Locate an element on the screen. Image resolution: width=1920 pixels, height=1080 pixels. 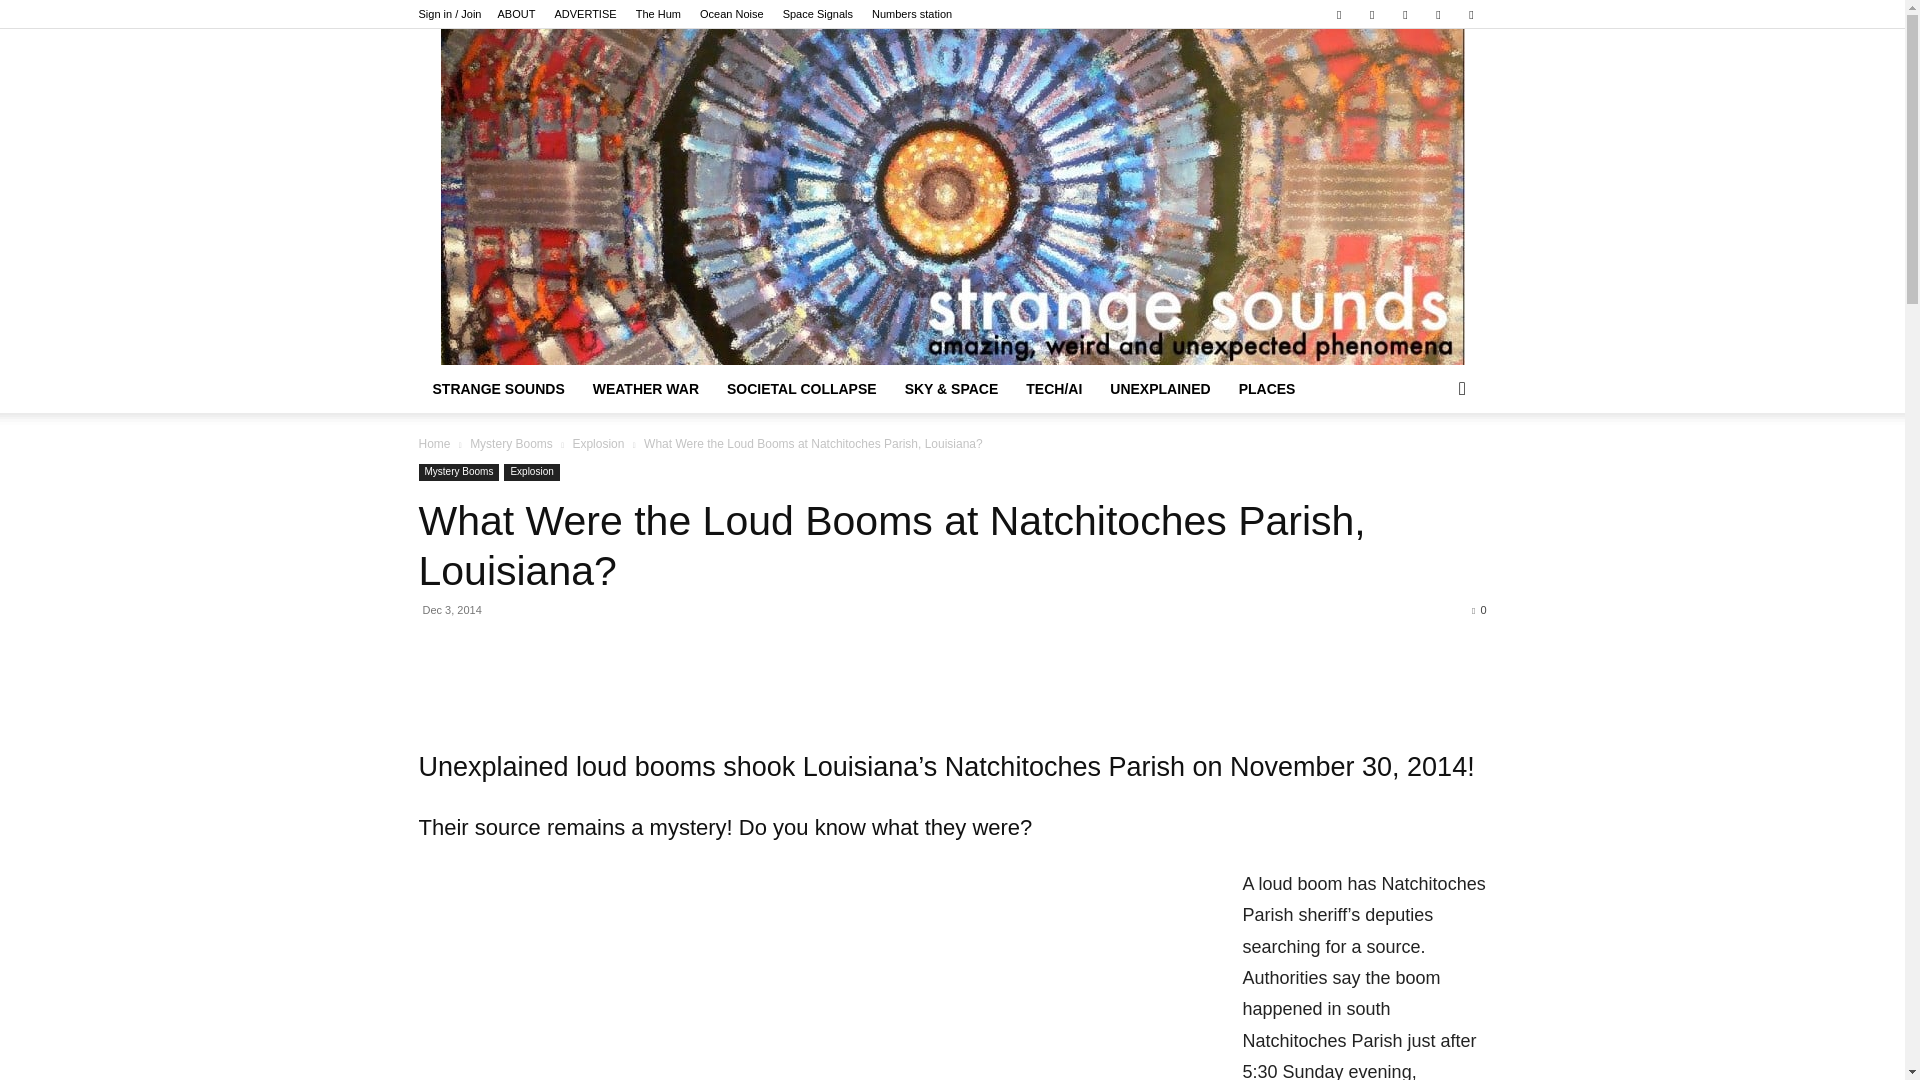
Unexplained sounds of the deep ocean is located at coordinates (732, 14).